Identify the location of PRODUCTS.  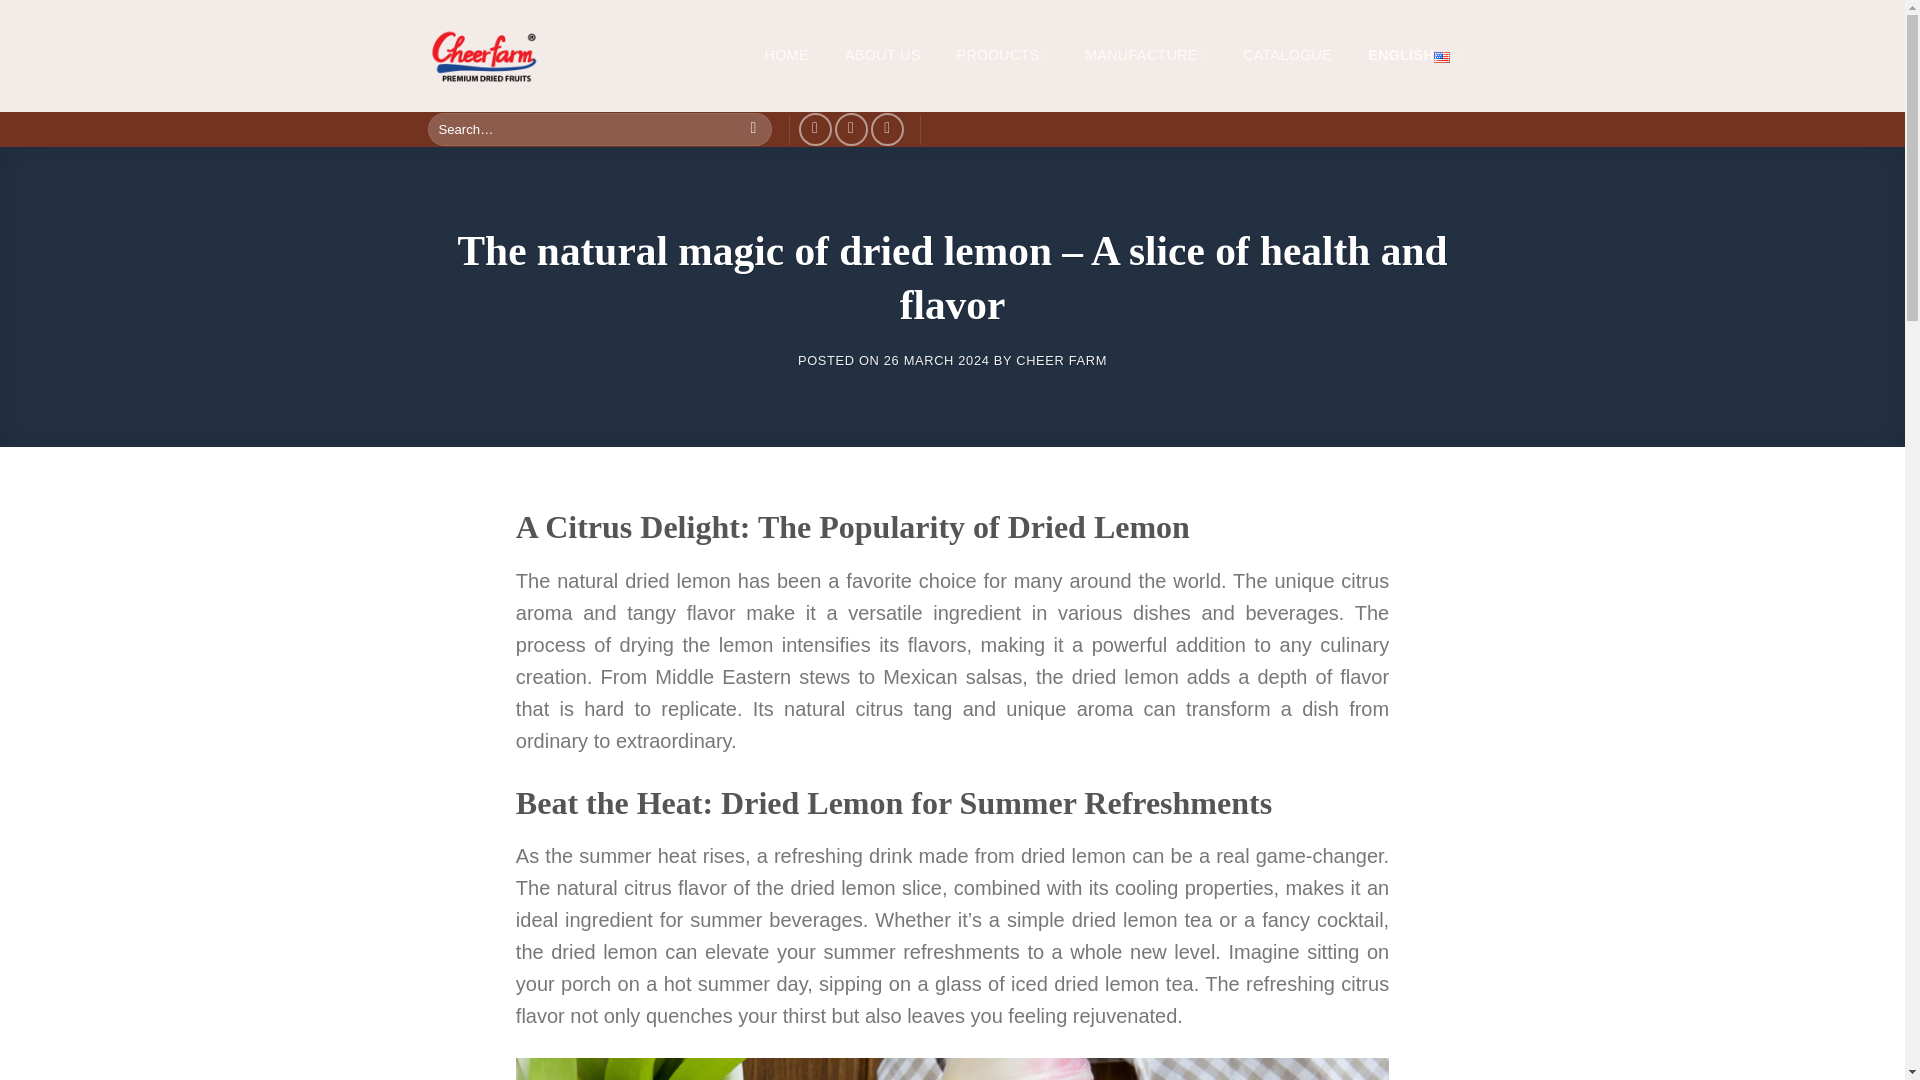
(1002, 55).